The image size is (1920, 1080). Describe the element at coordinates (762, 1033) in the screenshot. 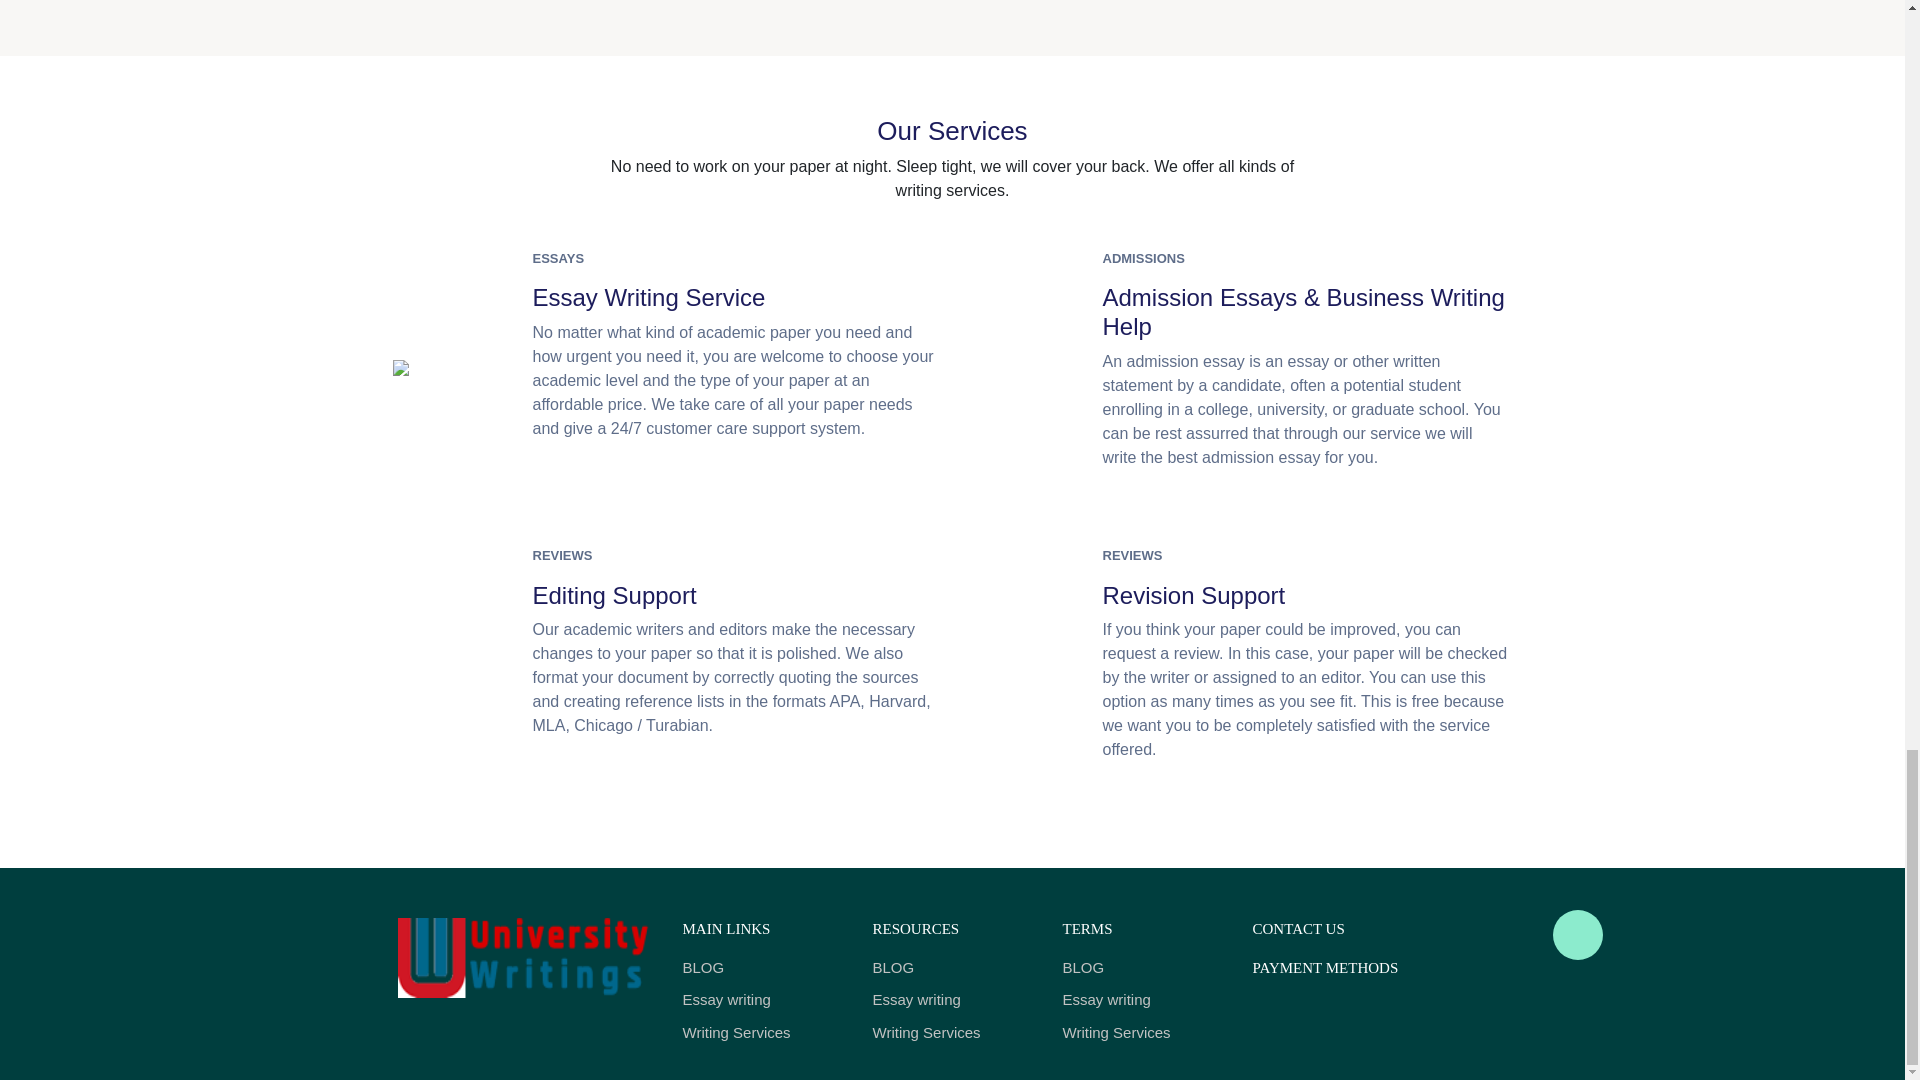

I see `Writing Services` at that location.